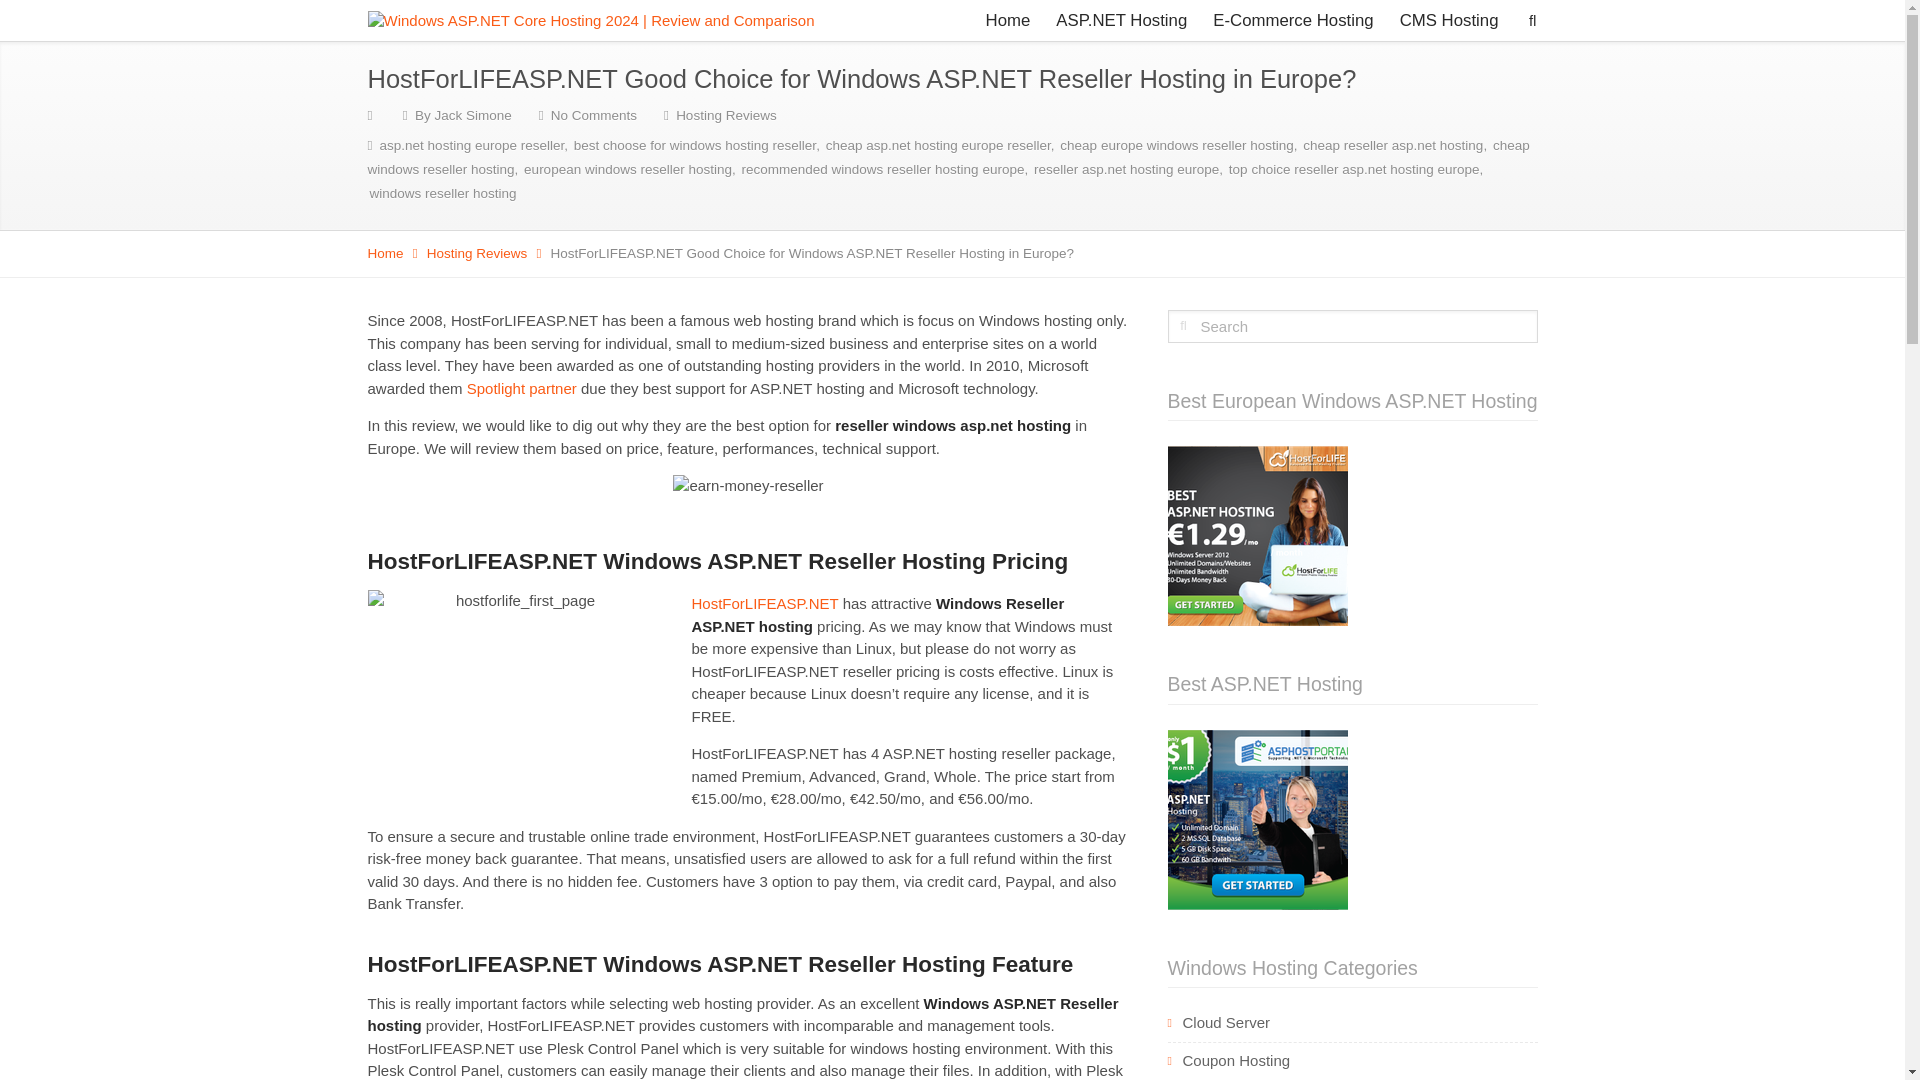  What do you see at coordinates (1392, 146) in the screenshot?
I see `cheap reseller asp.net hosting` at bounding box center [1392, 146].